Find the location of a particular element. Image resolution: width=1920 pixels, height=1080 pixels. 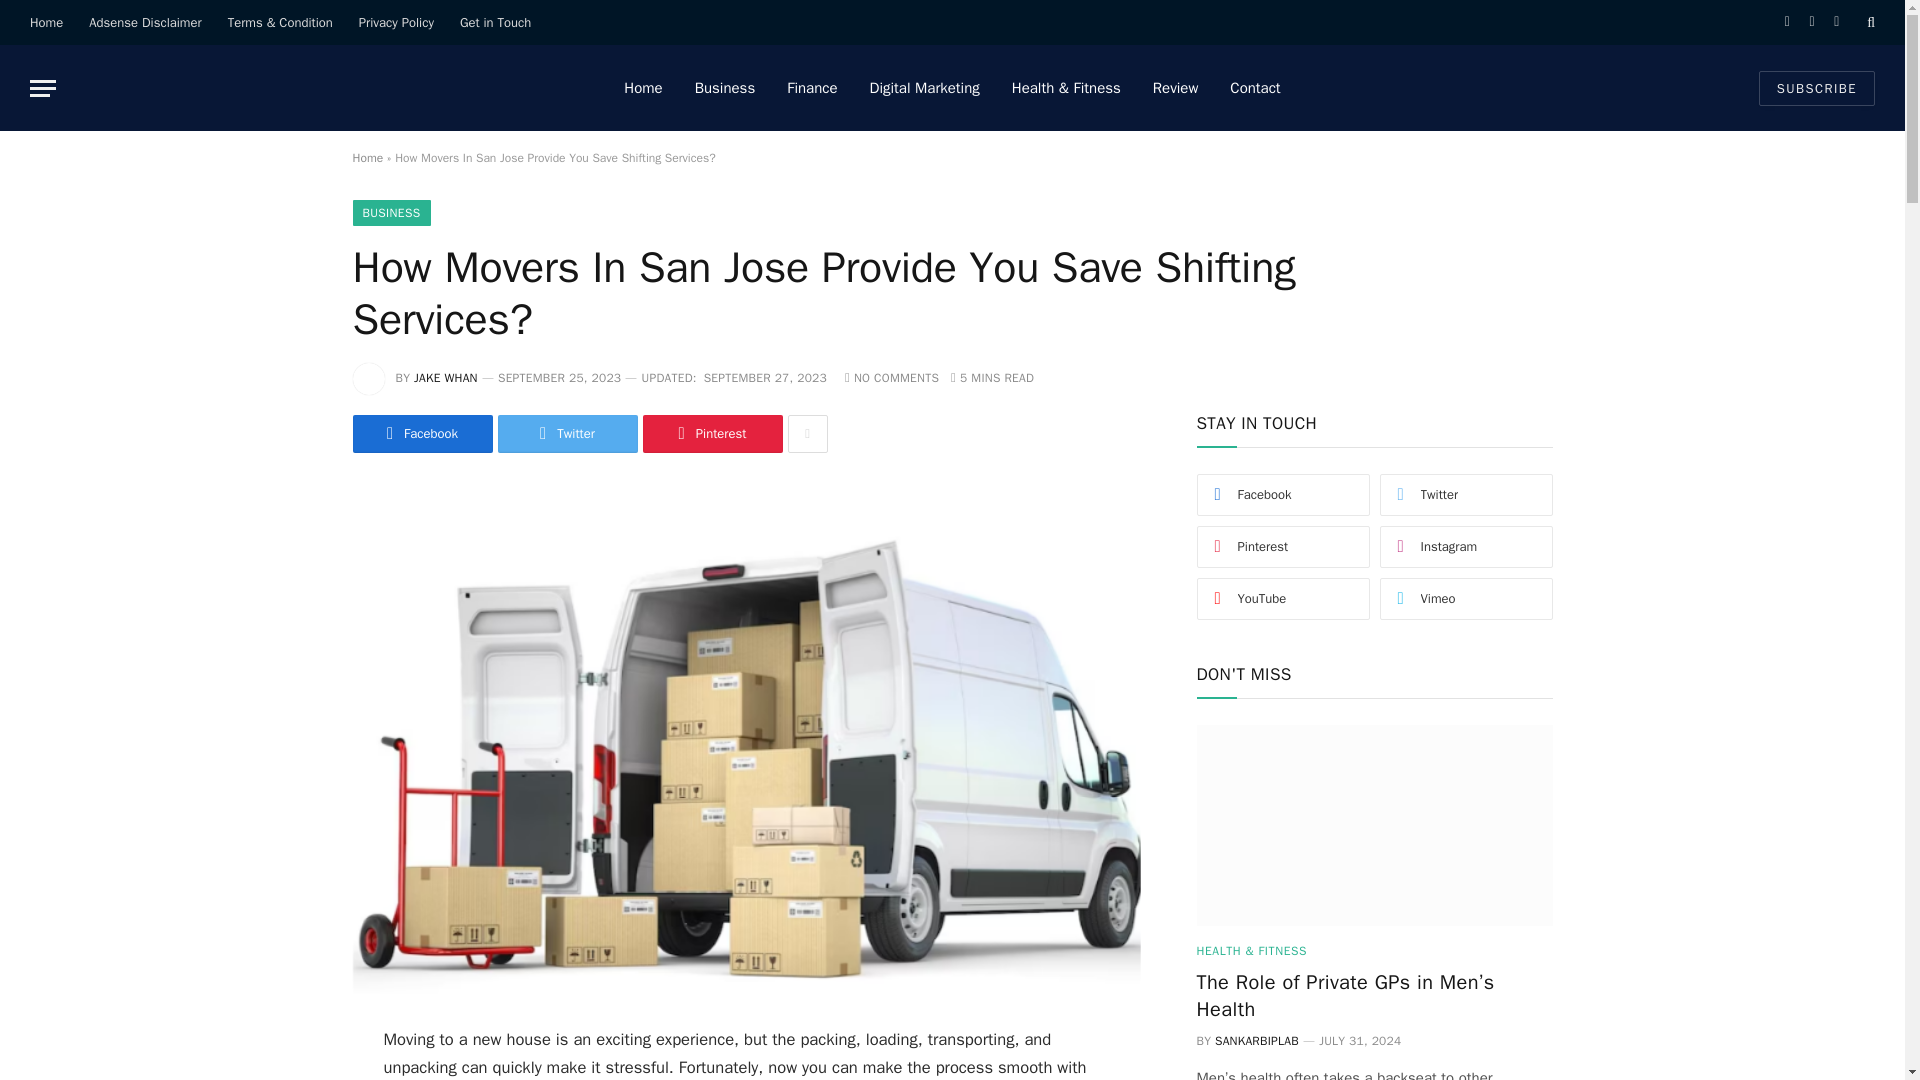

Contact is located at coordinates (1254, 88).